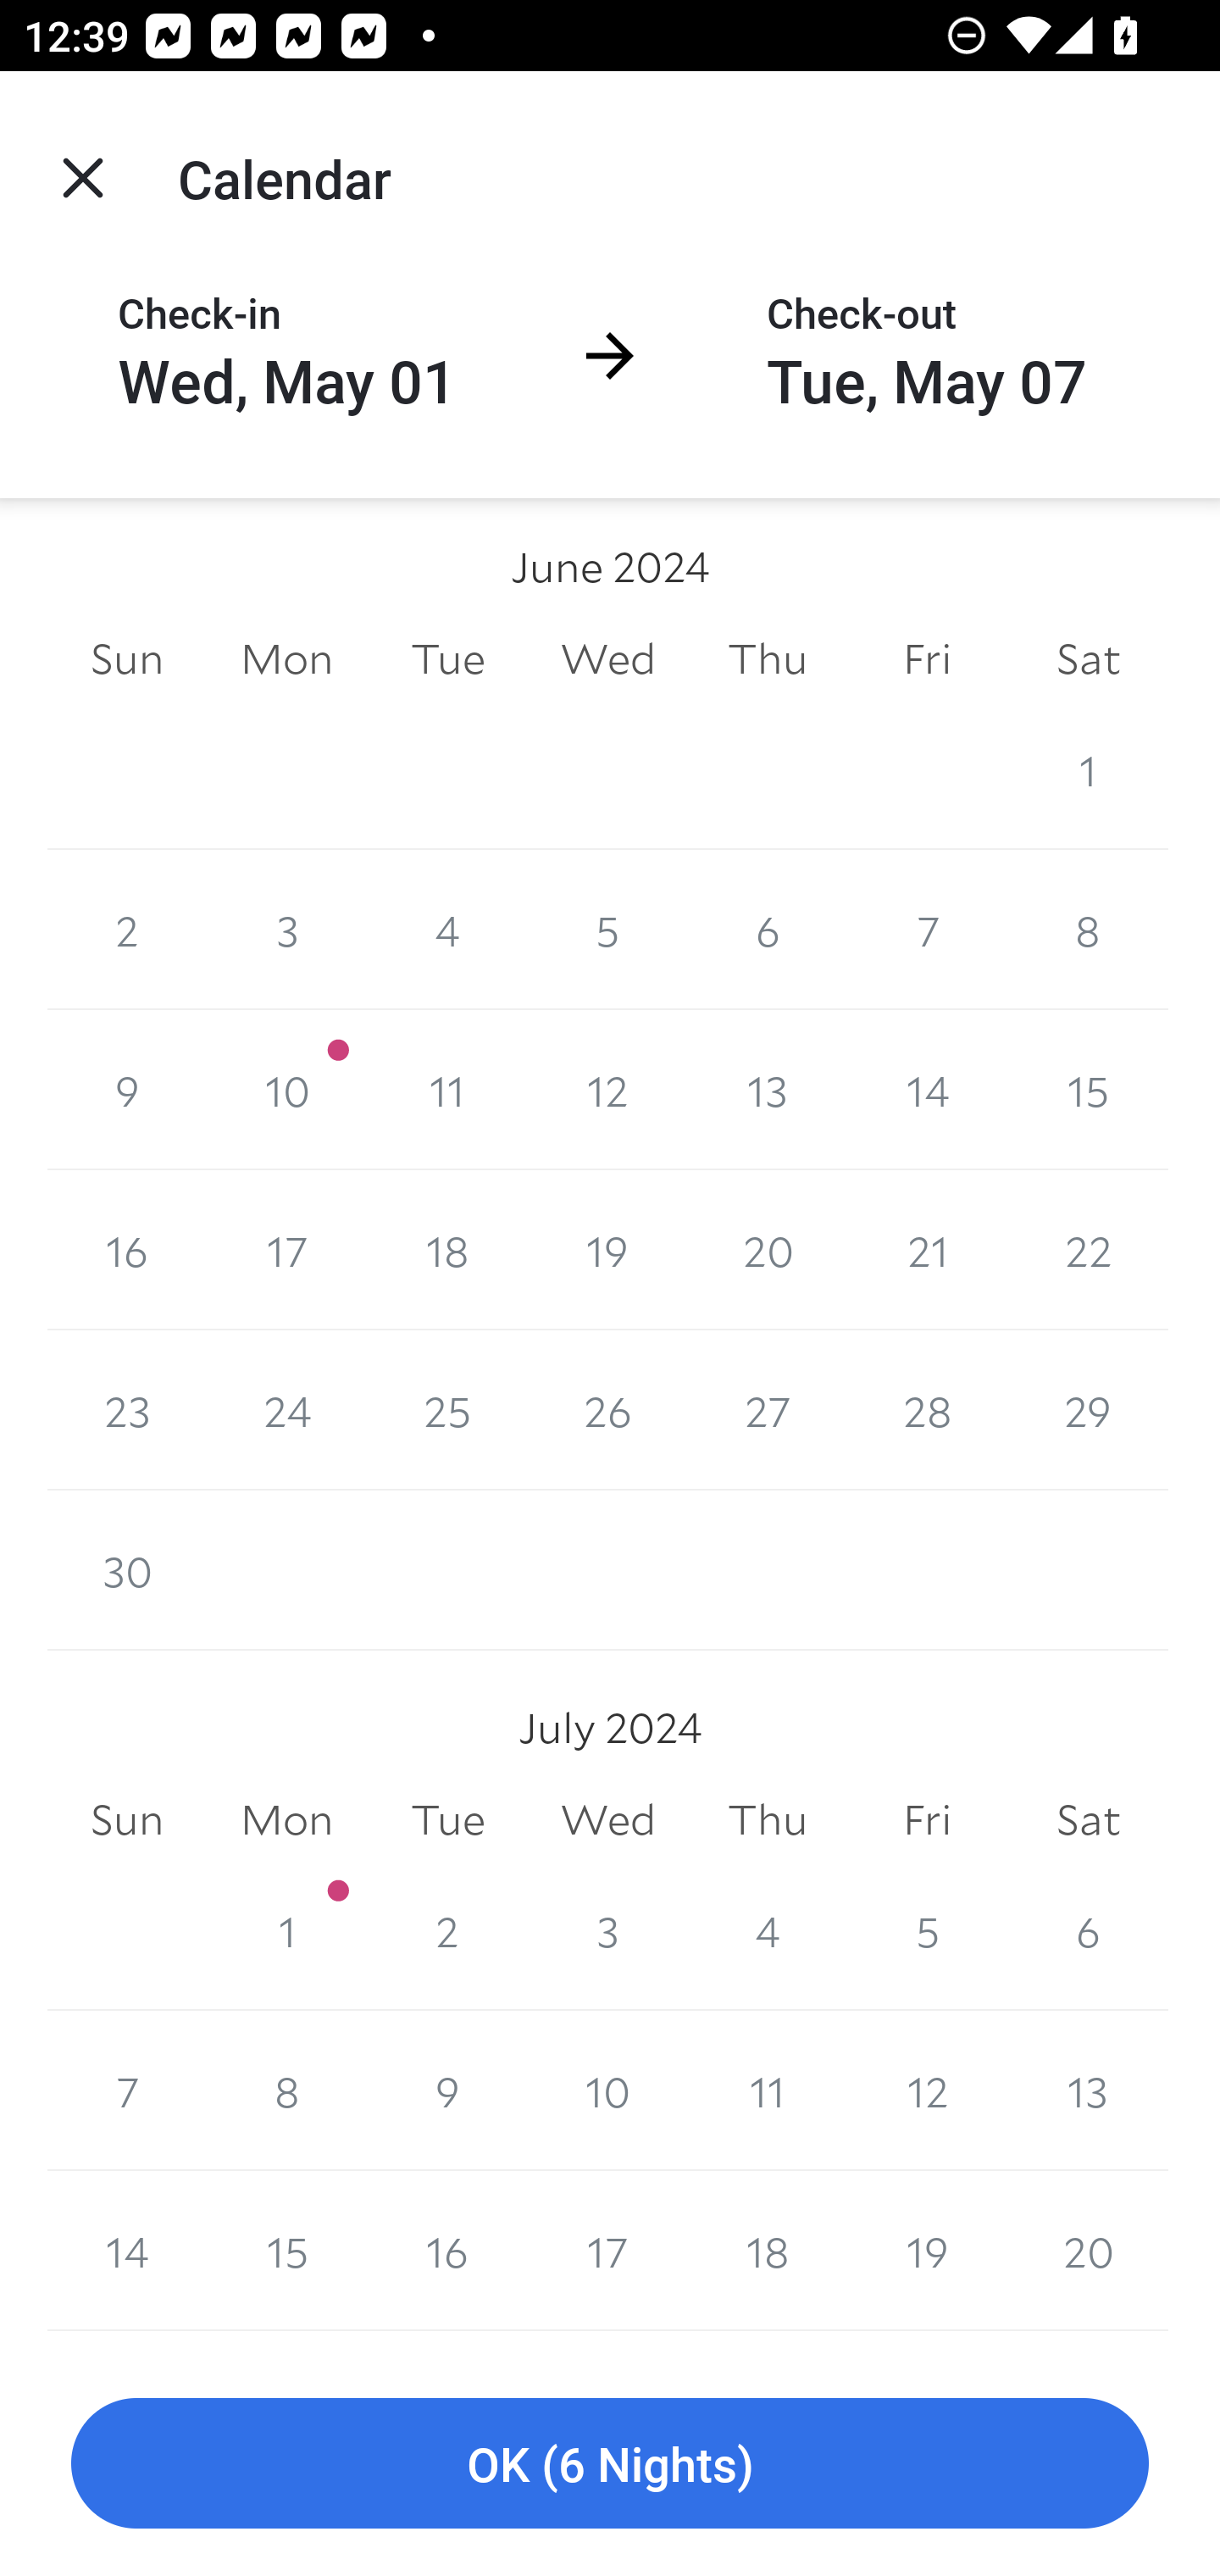 This screenshot has height=2576, width=1220. Describe the element at coordinates (447, 1249) in the screenshot. I see `18 18 June 2024` at that location.